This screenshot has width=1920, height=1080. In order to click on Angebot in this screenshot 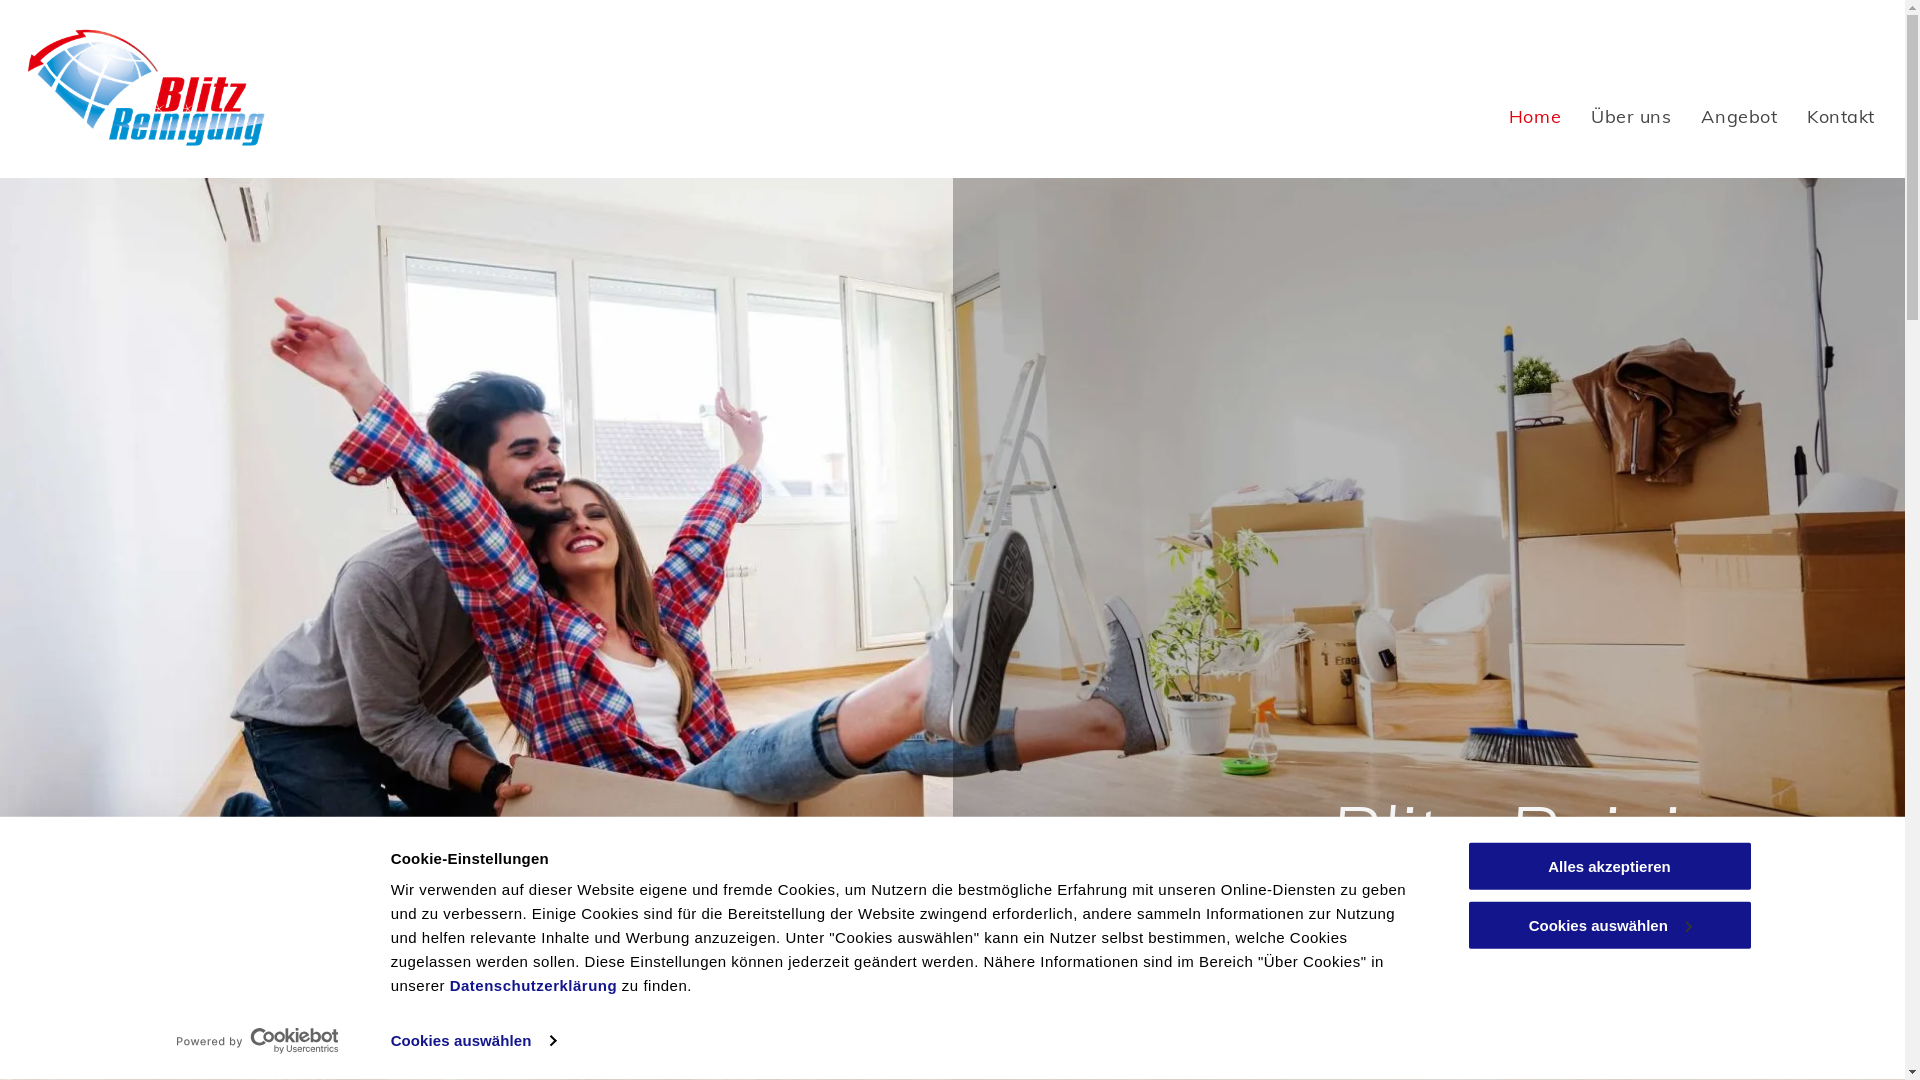, I will do `click(1739, 116)`.